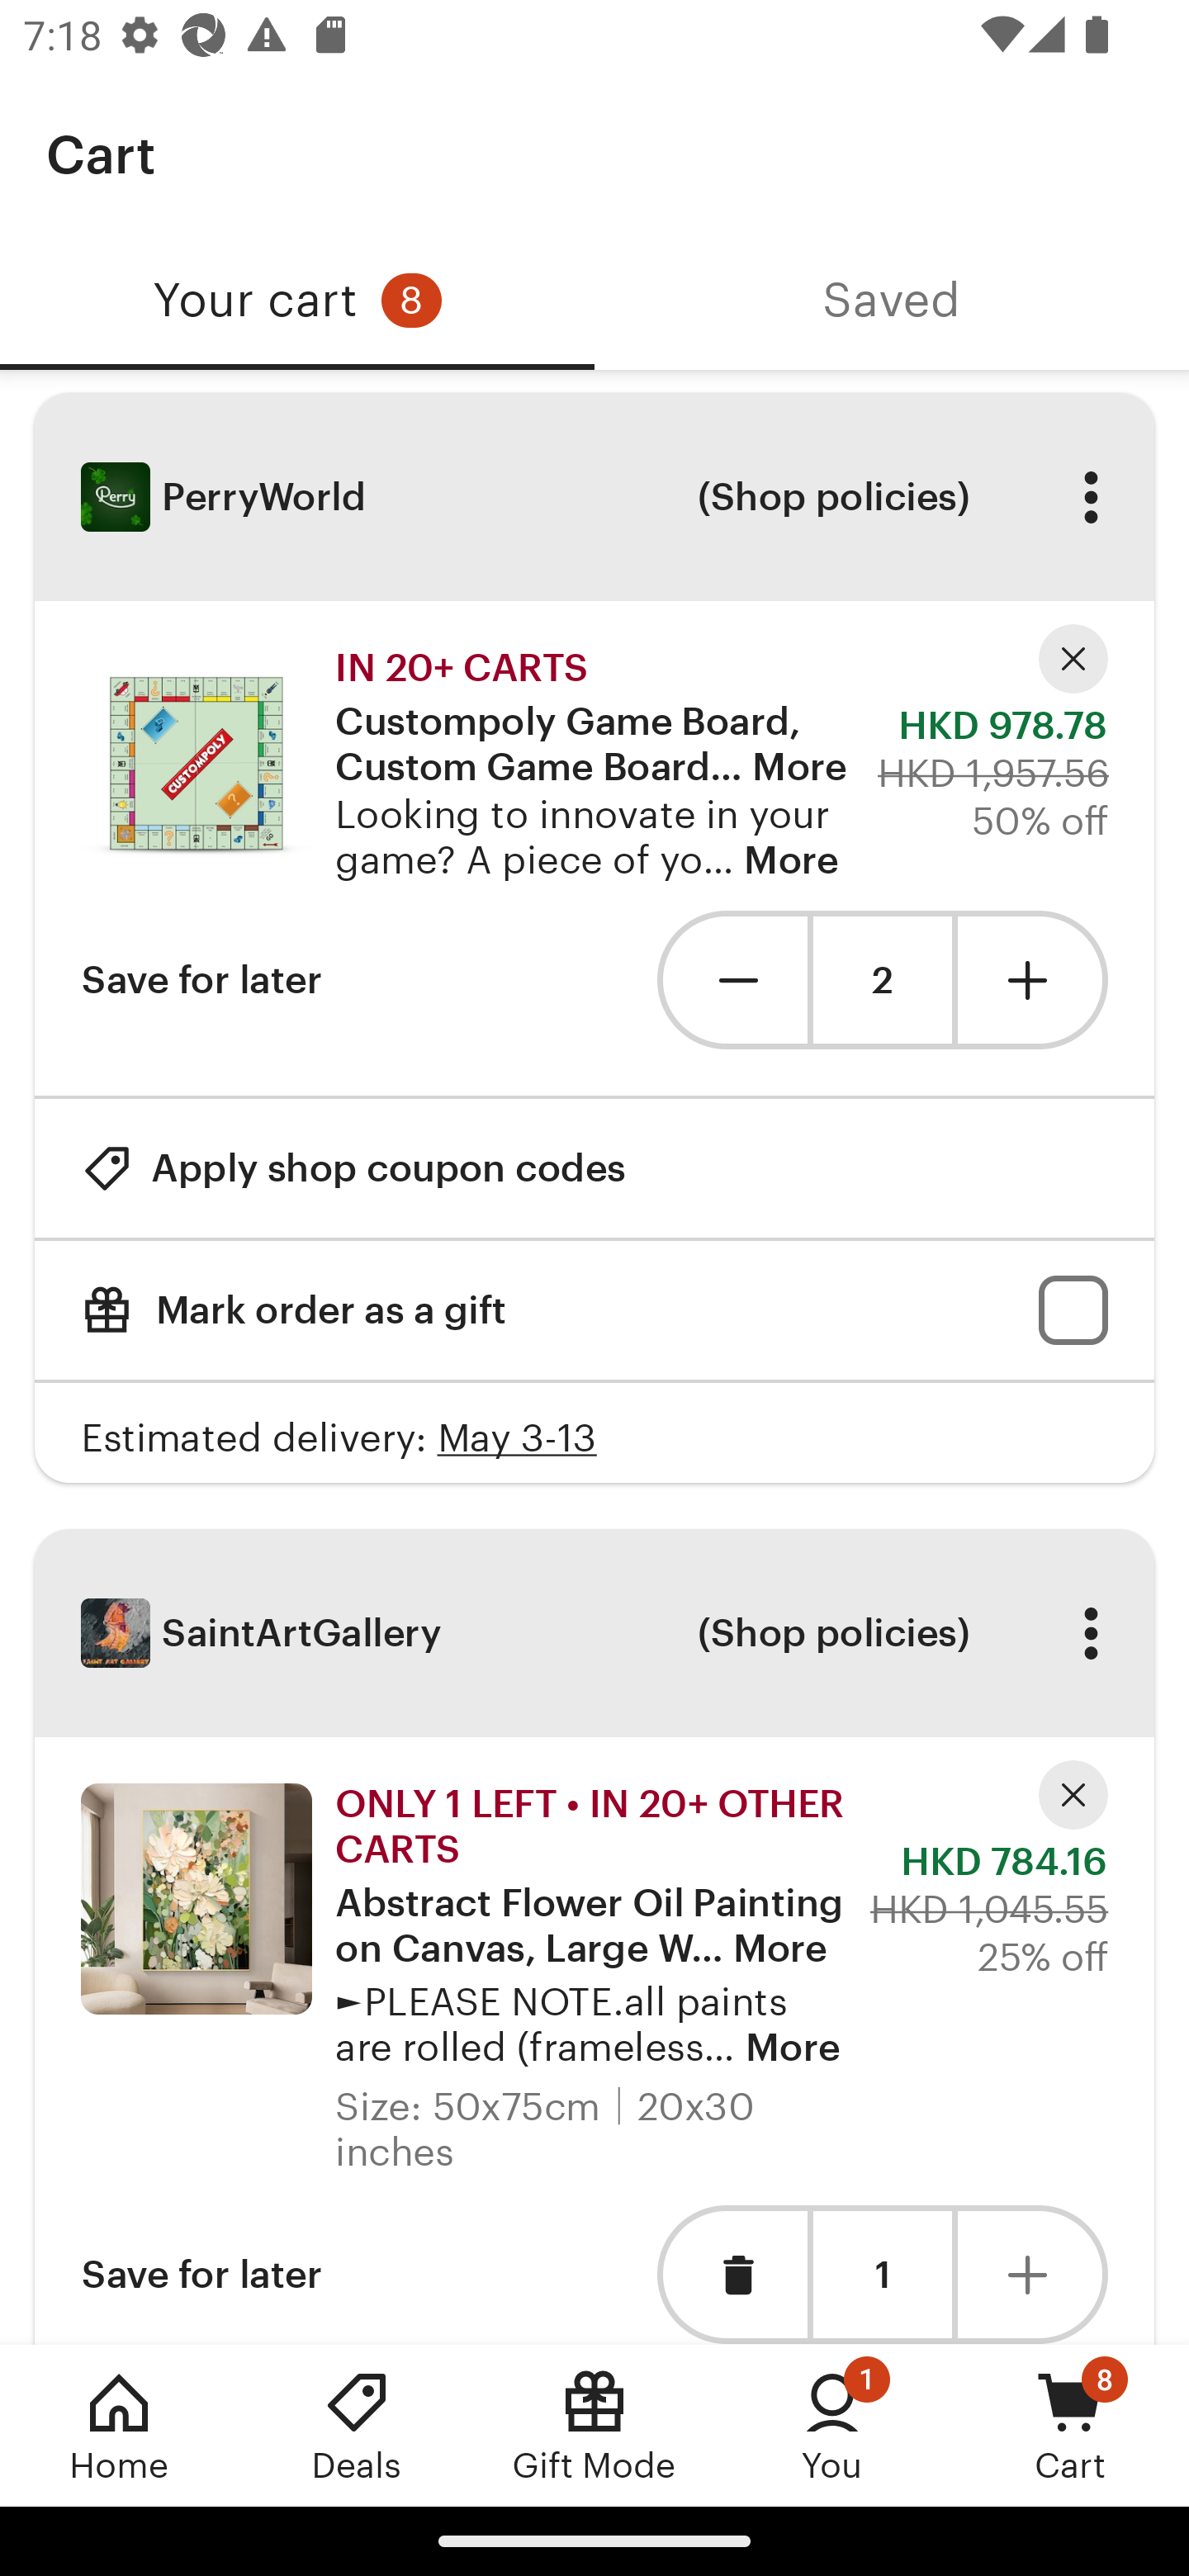 The image size is (1189, 2576). I want to click on Save for later, so click(201, 2274).